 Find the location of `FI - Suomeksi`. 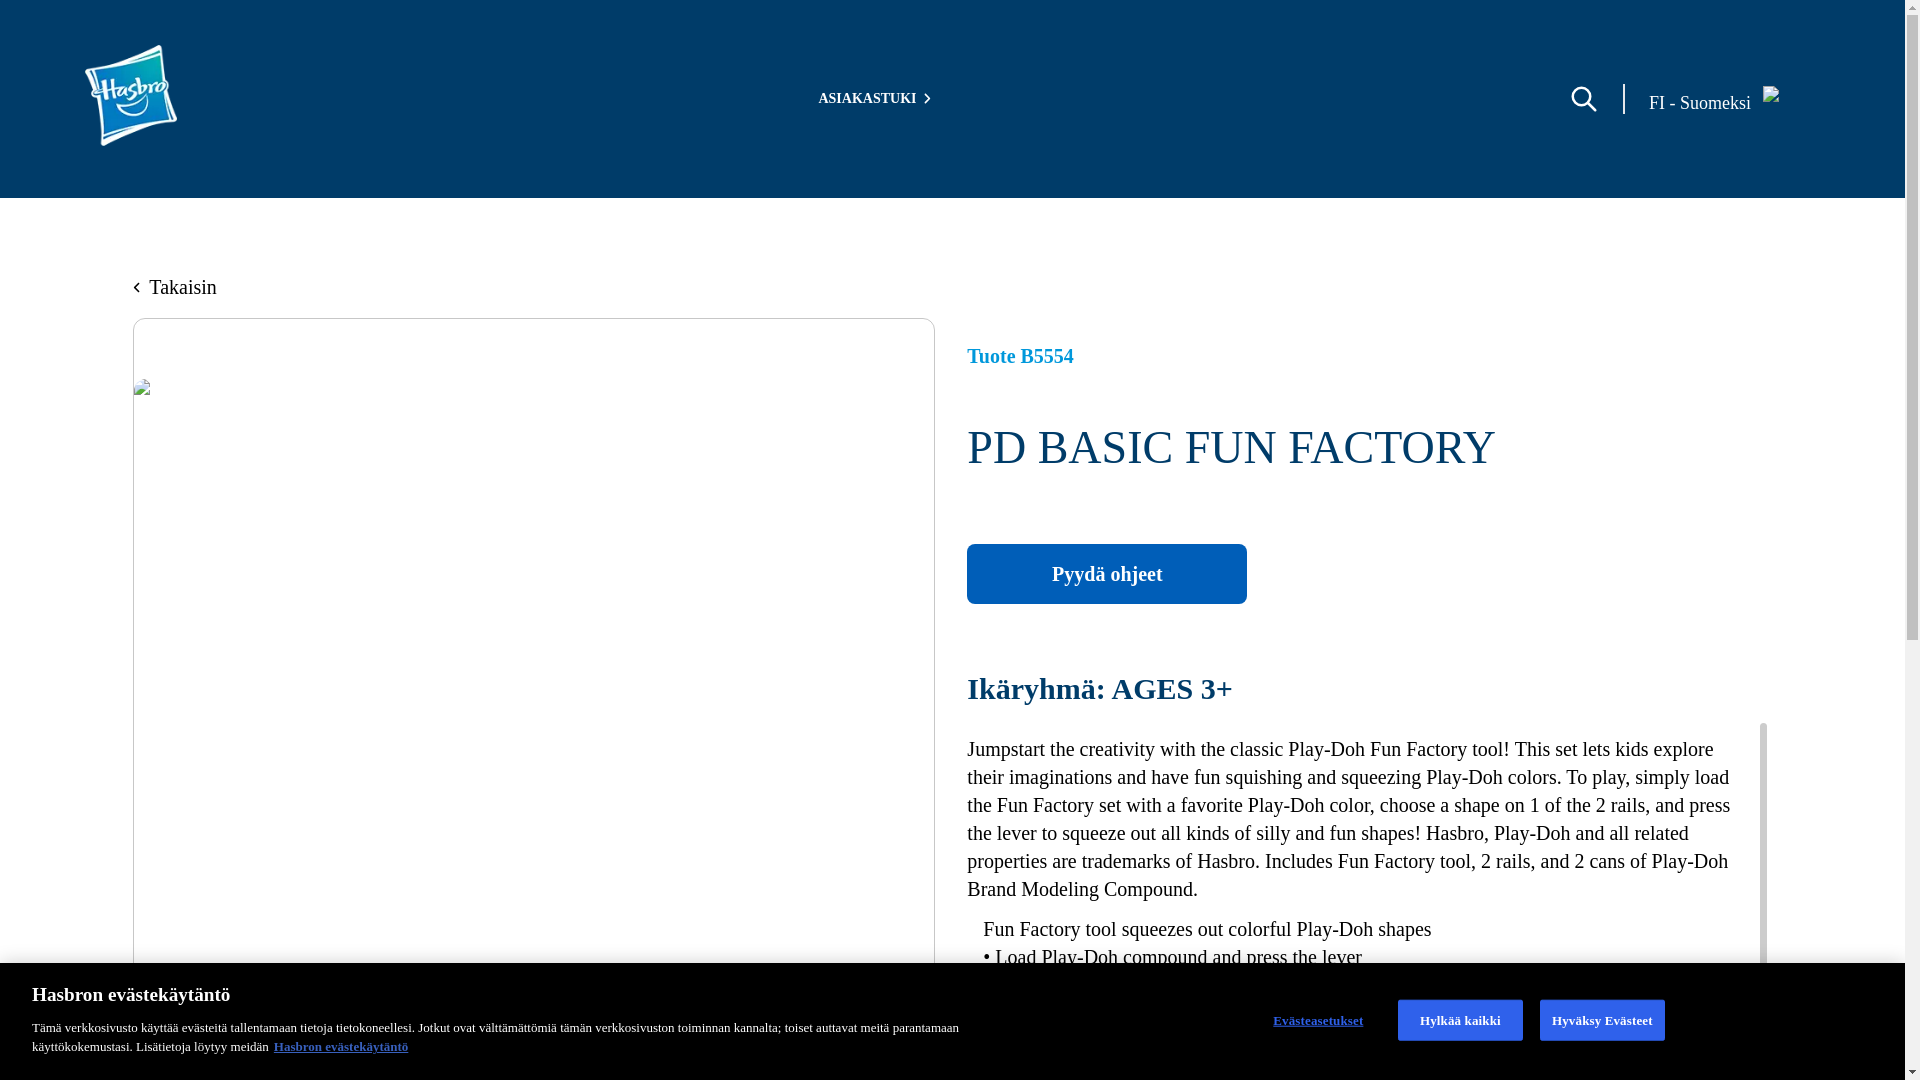

FI - Suomeksi is located at coordinates (1737, 99).